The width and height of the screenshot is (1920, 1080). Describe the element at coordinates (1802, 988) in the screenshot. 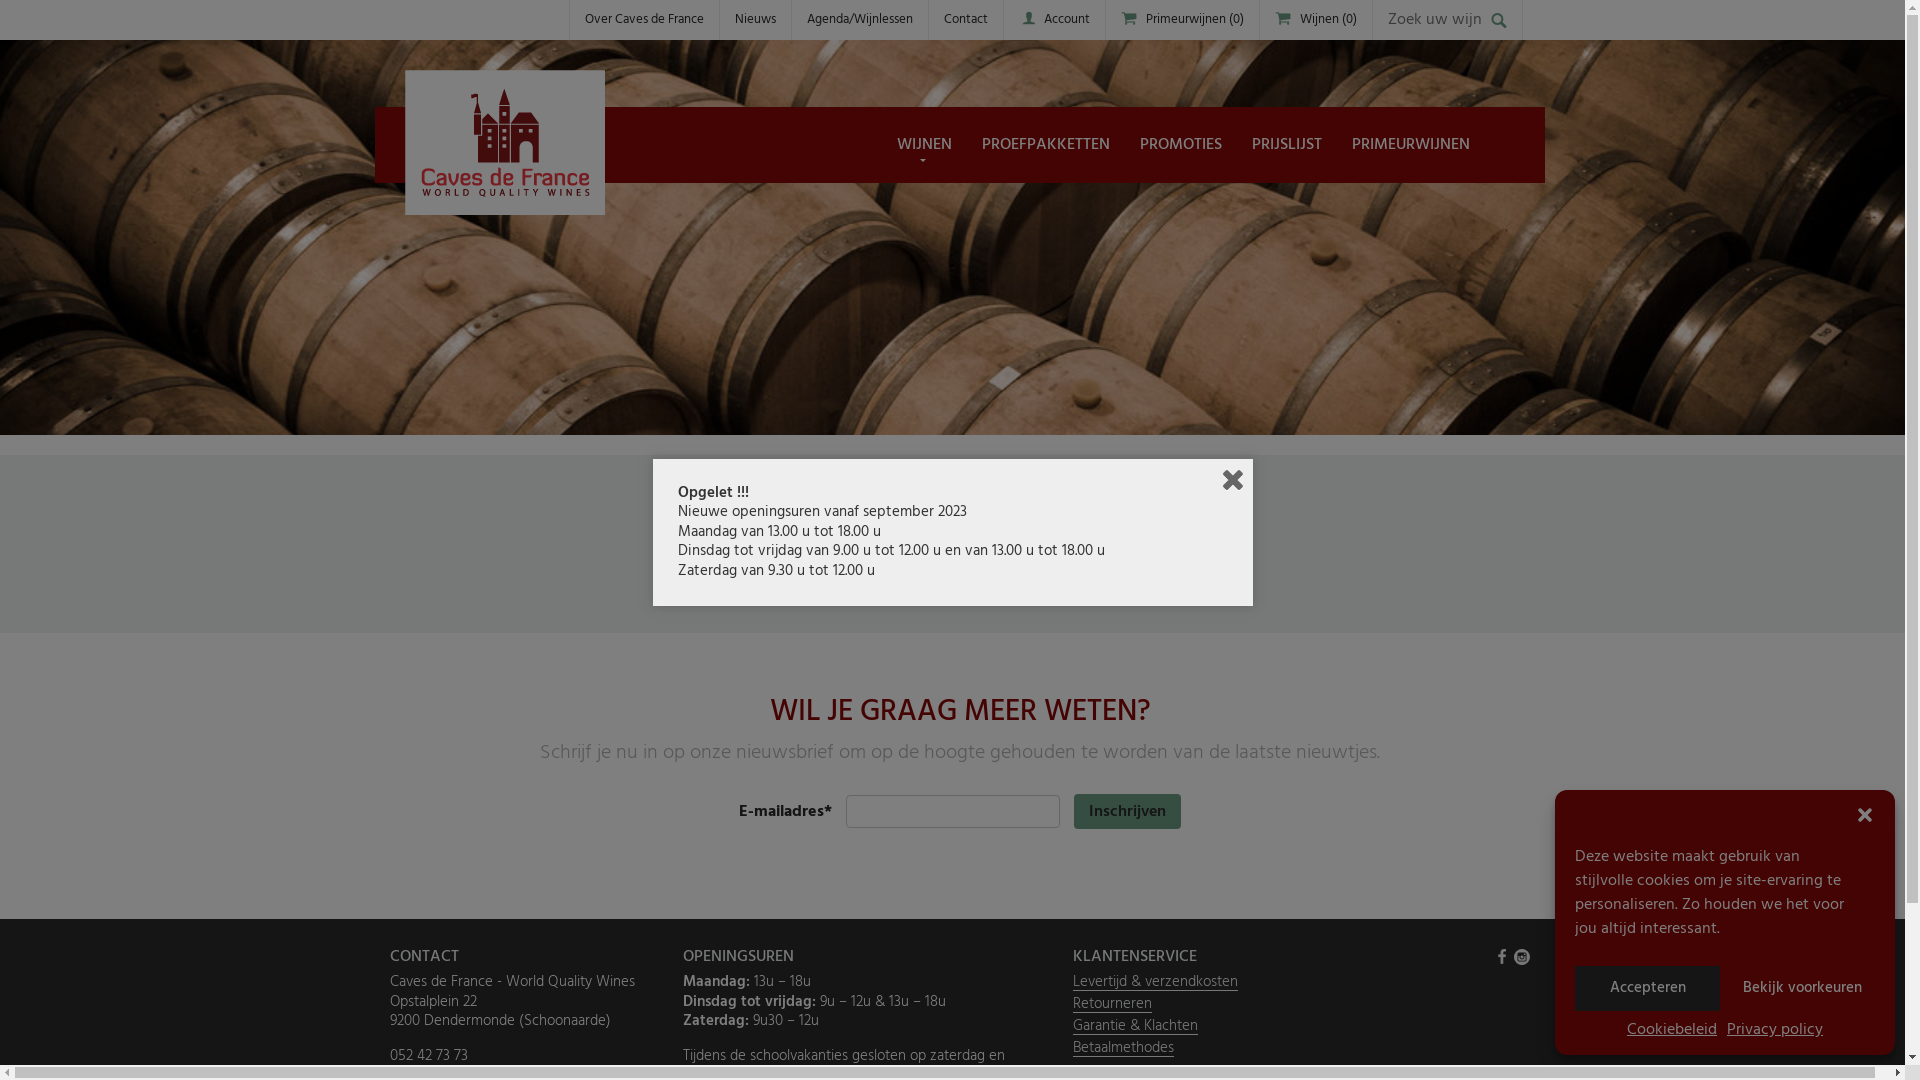

I see `Bekijk voorkeuren` at that location.